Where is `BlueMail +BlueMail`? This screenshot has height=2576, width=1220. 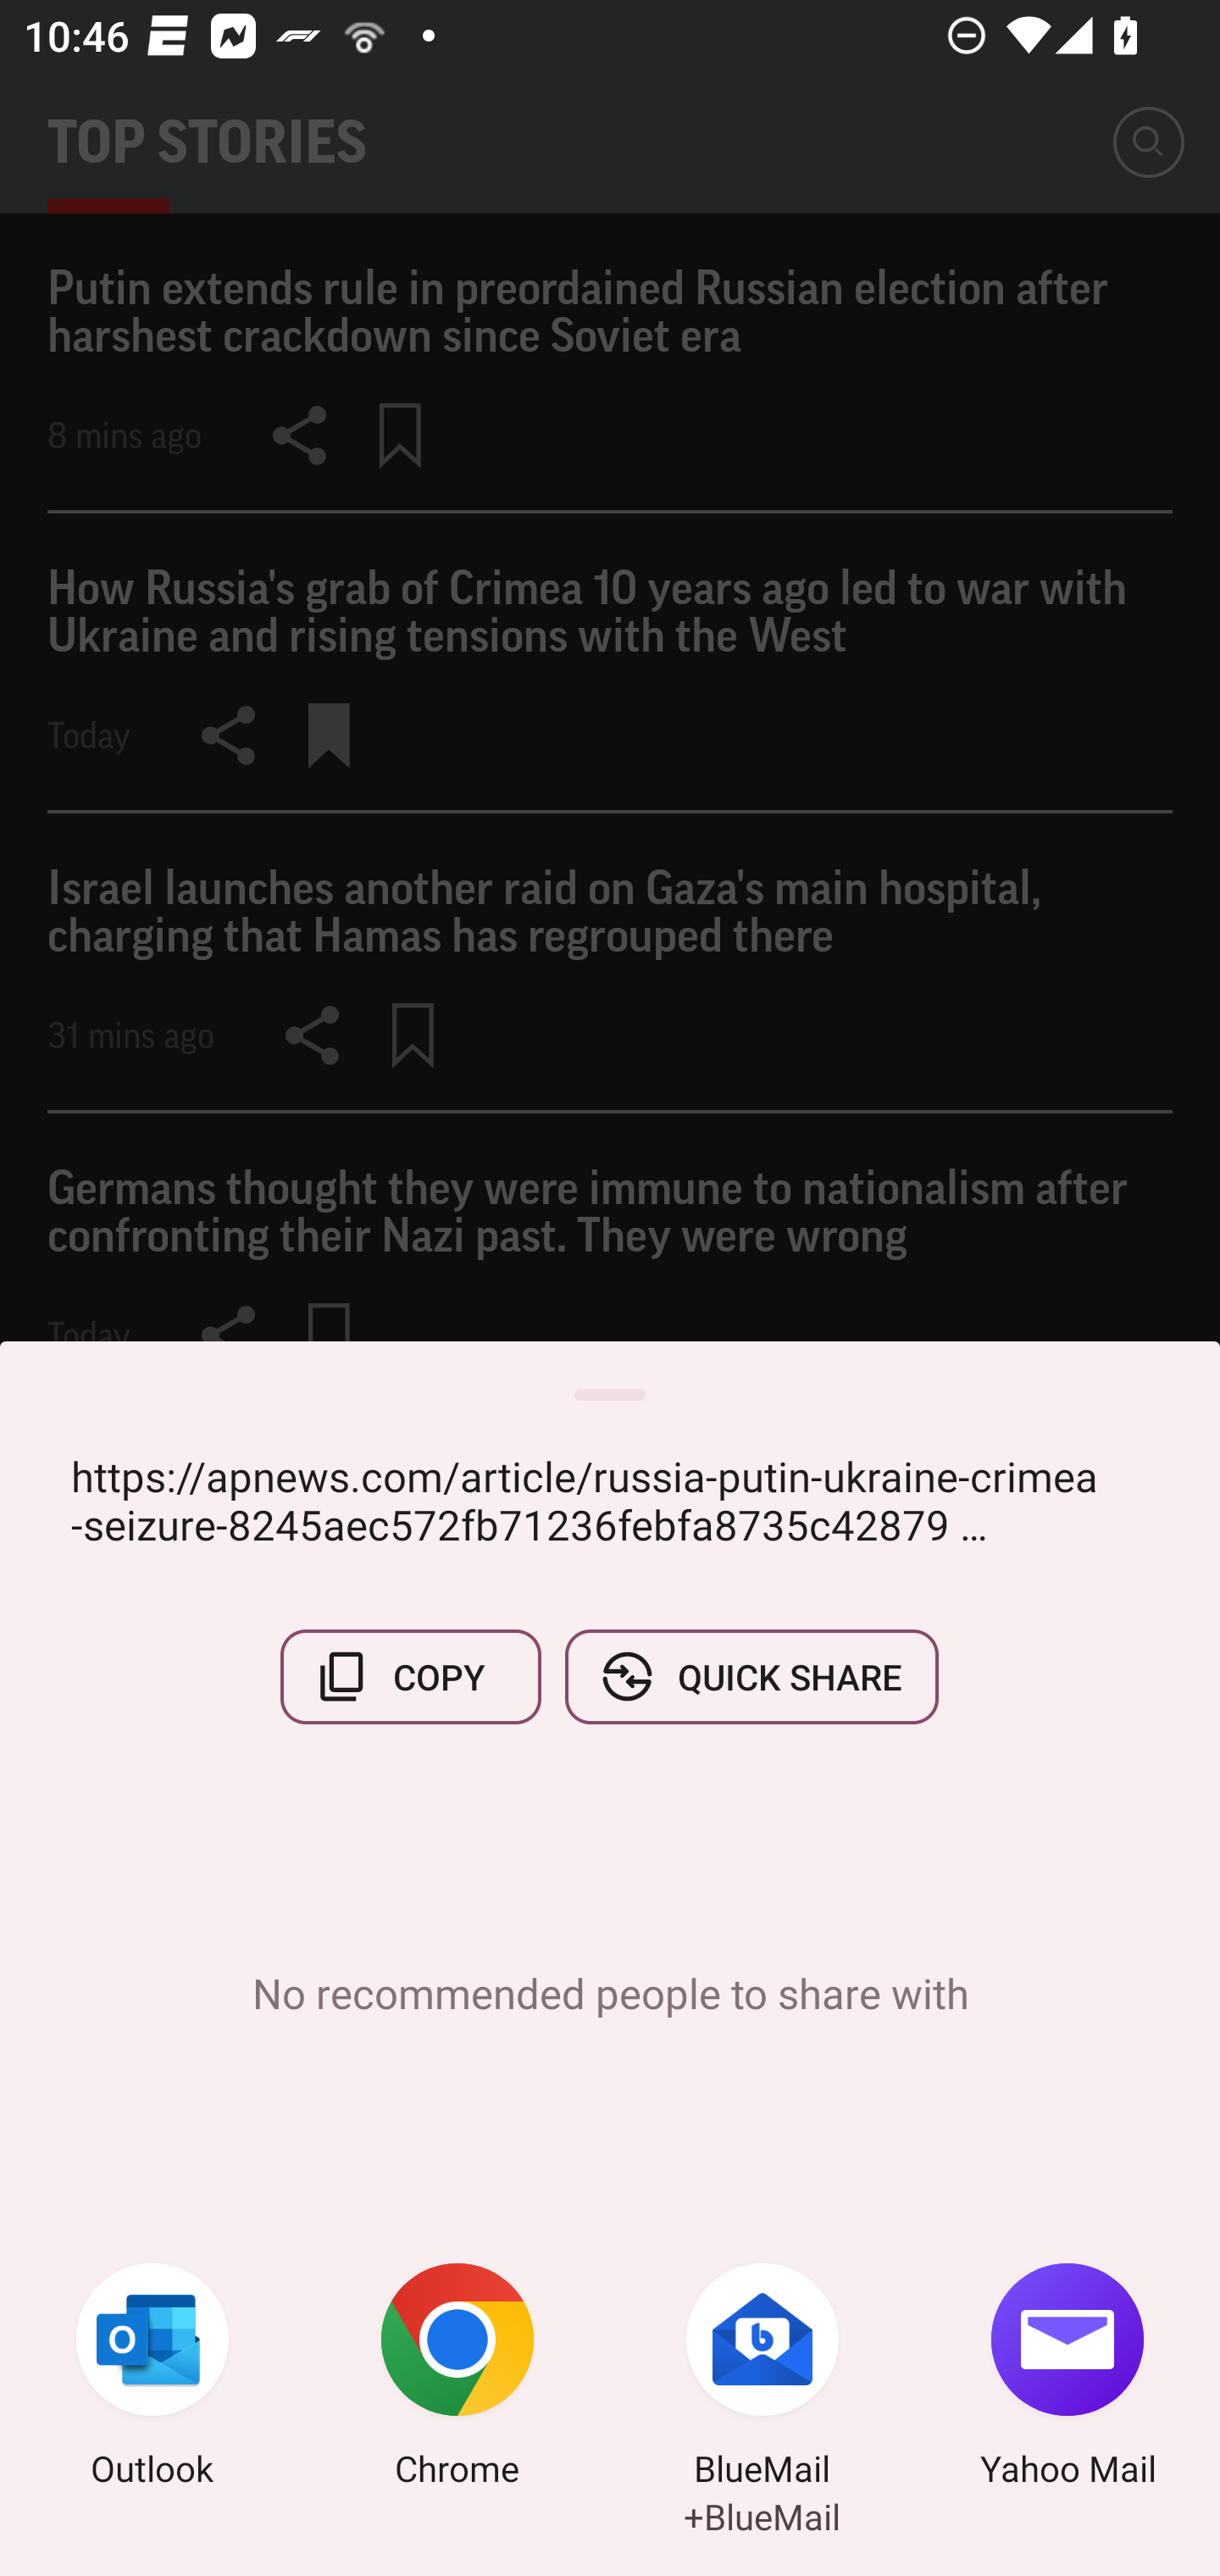 BlueMail +BlueMail is located at coordinates (762, 2379).